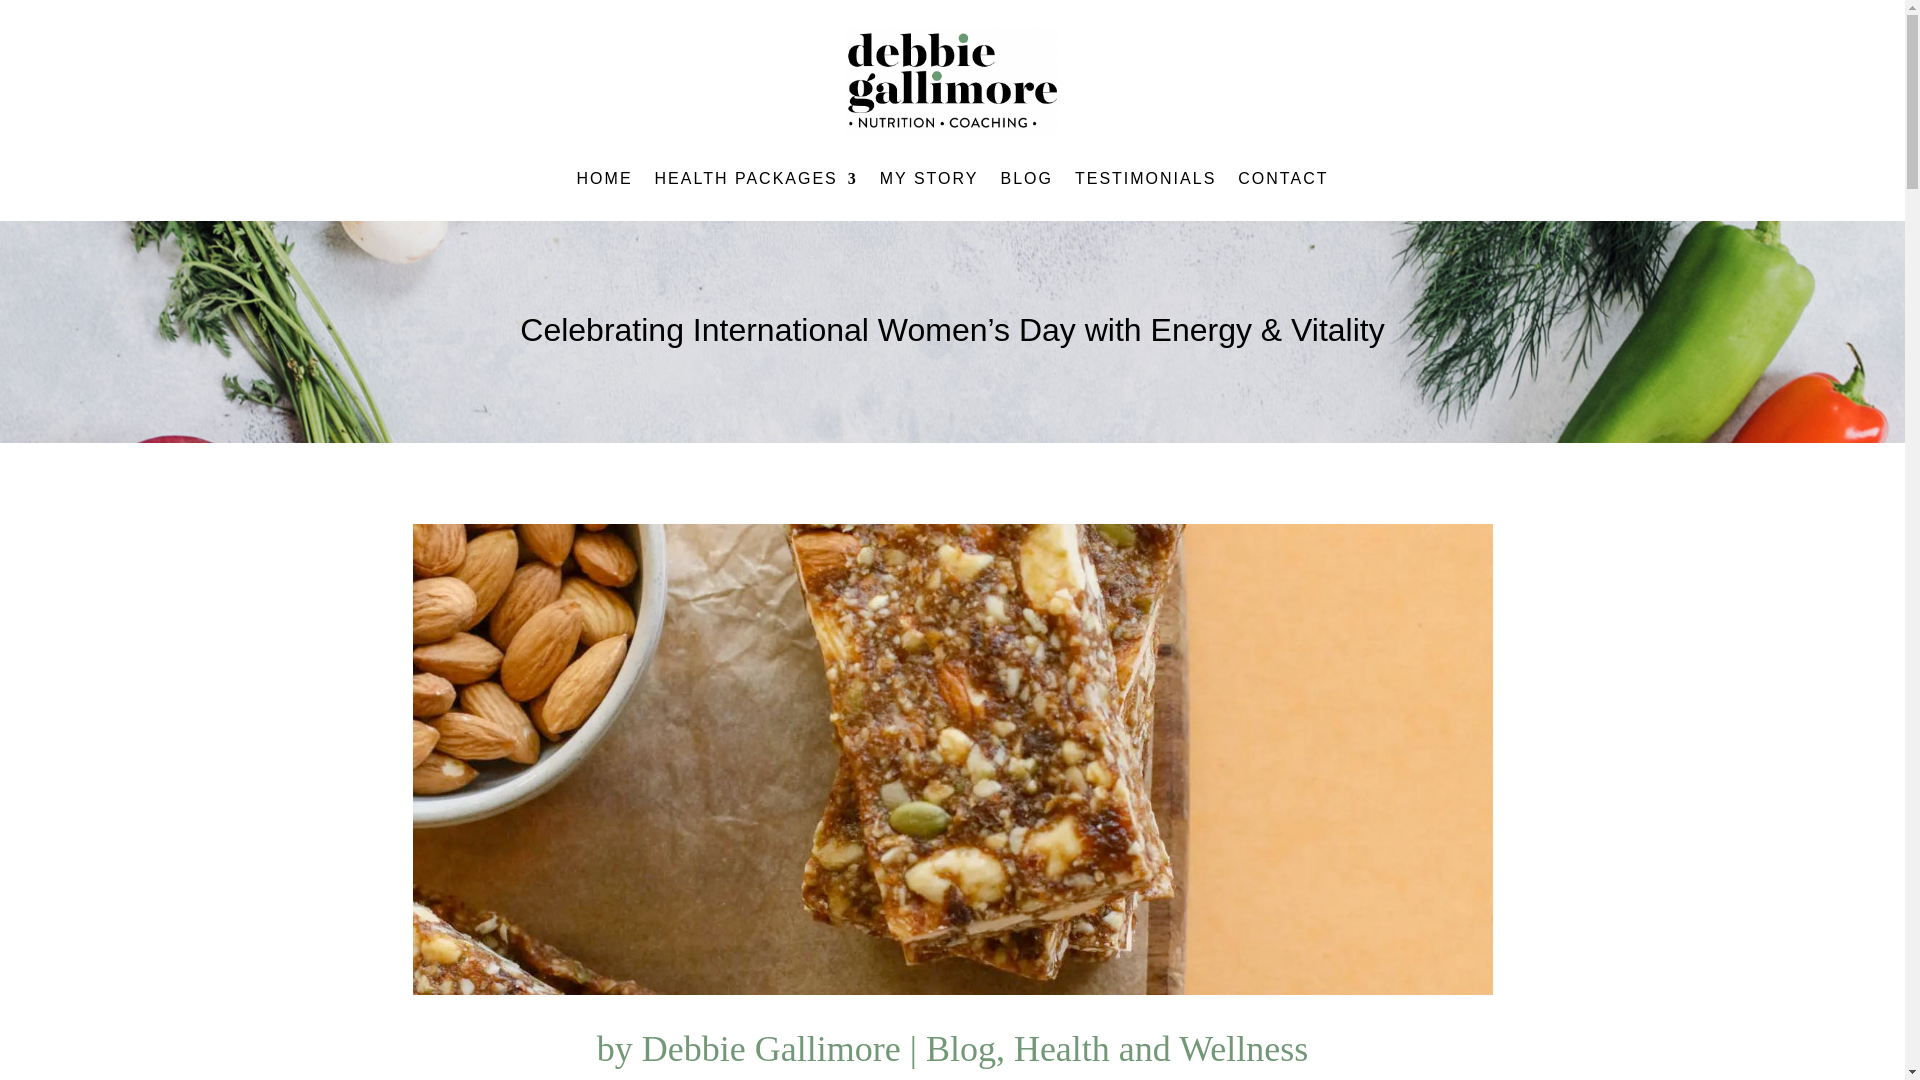  I want to click on Posts by Debbie Gallimore, so click(770, 1049).